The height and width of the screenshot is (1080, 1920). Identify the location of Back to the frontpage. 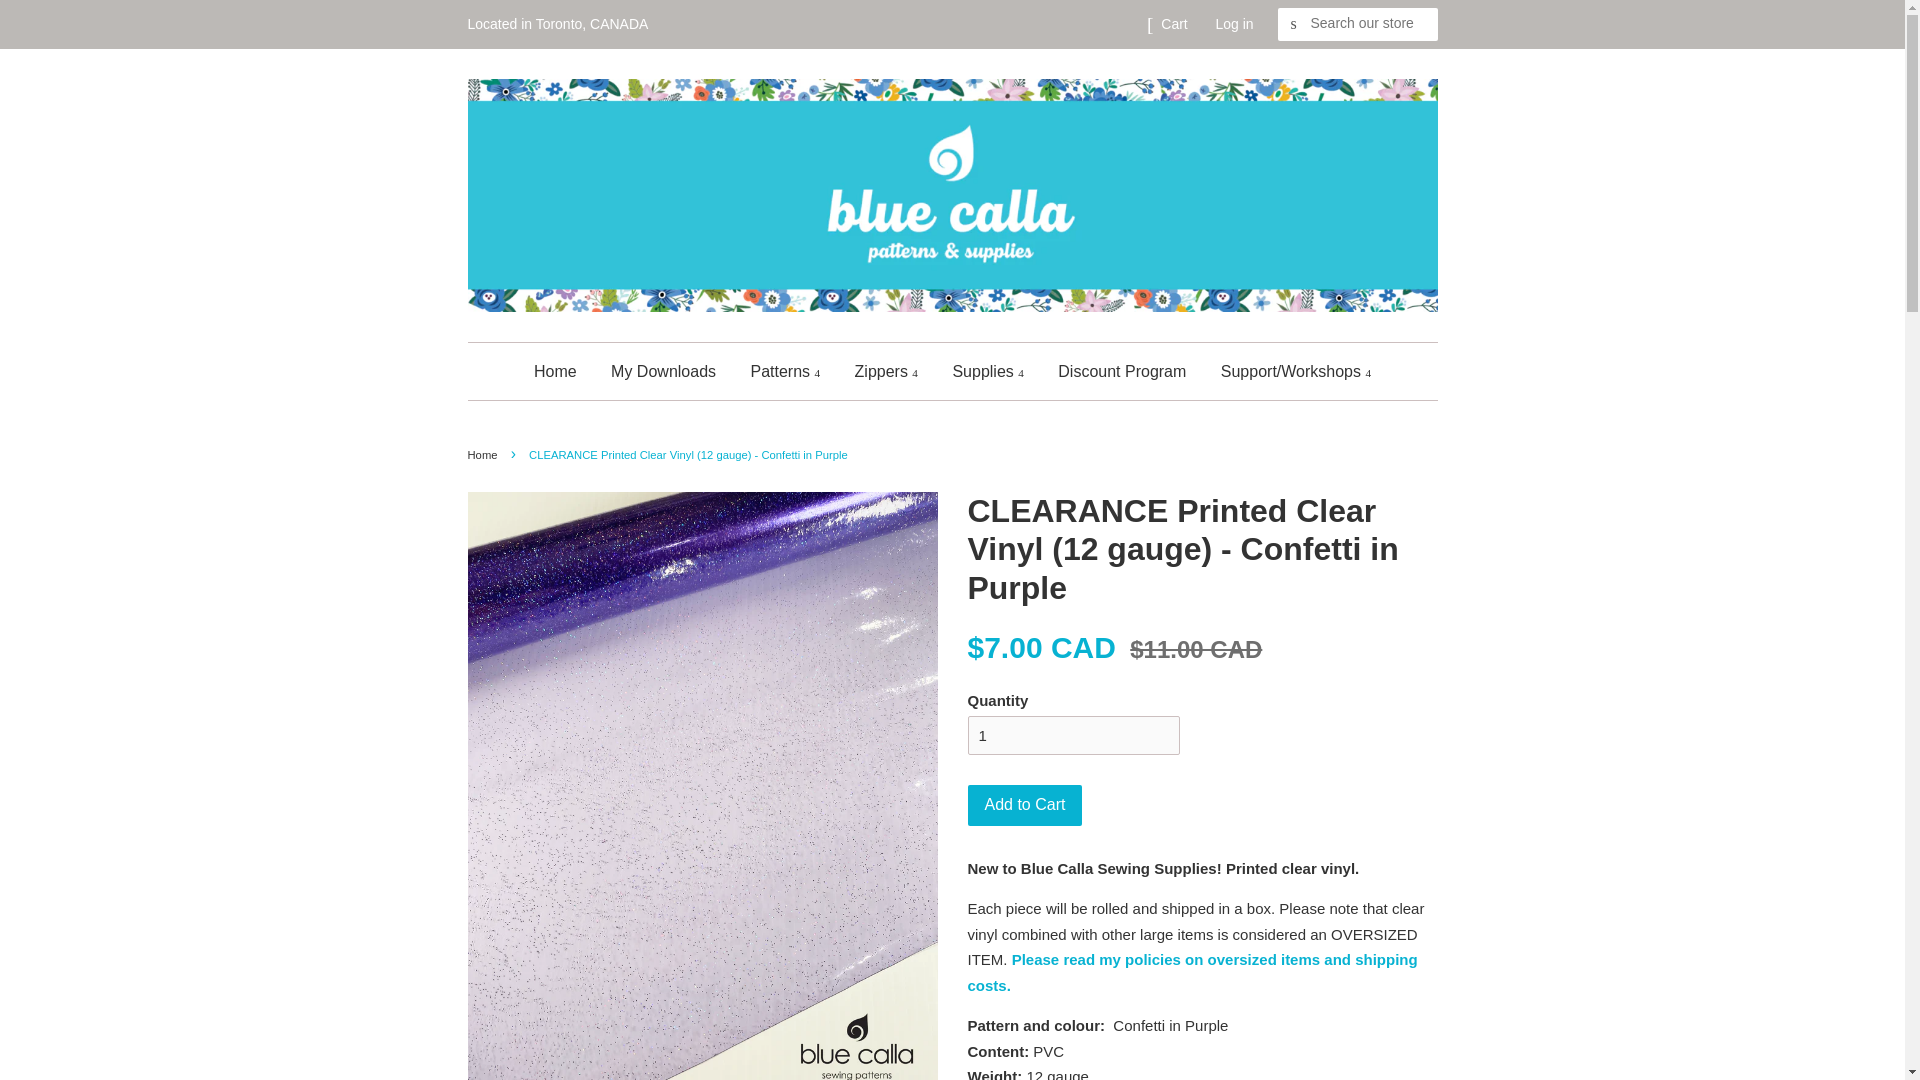
(486, 455).